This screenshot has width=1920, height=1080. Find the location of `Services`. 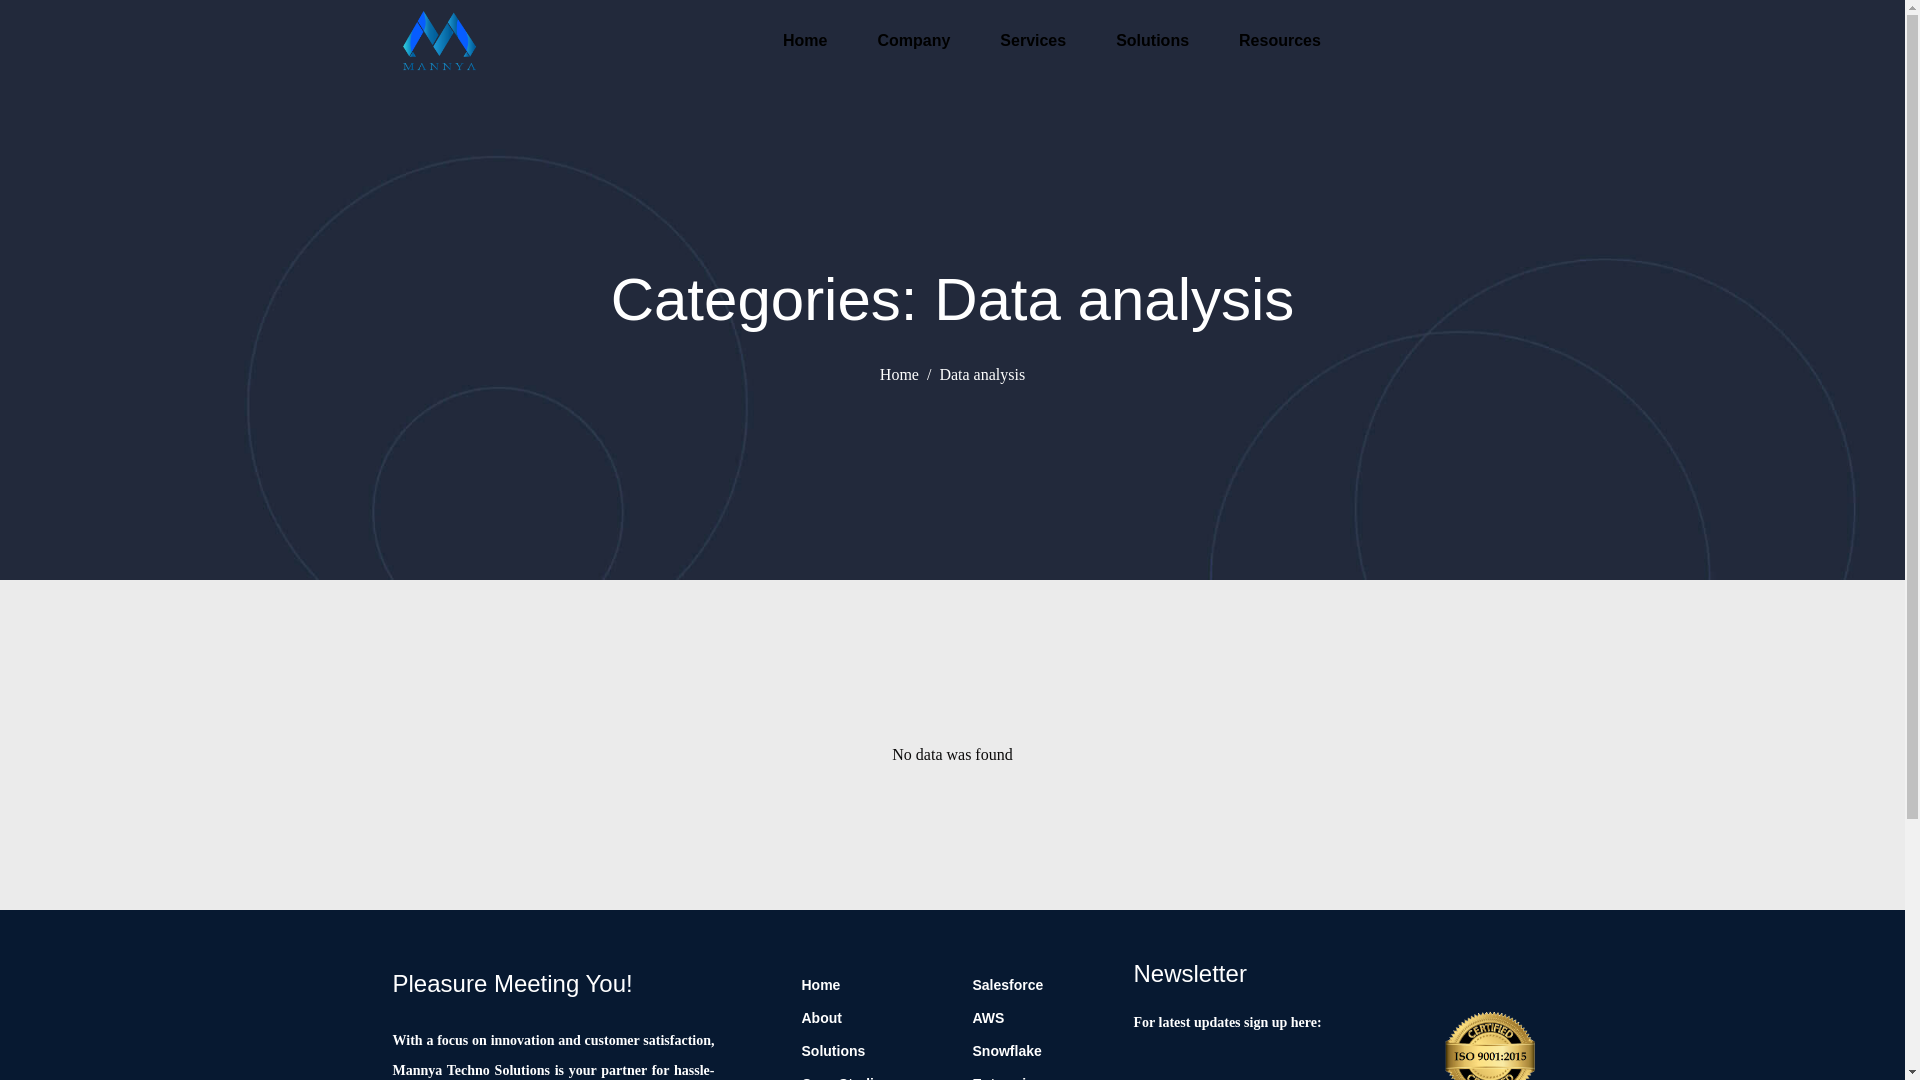

Services is located at coordinates (1032, 40).